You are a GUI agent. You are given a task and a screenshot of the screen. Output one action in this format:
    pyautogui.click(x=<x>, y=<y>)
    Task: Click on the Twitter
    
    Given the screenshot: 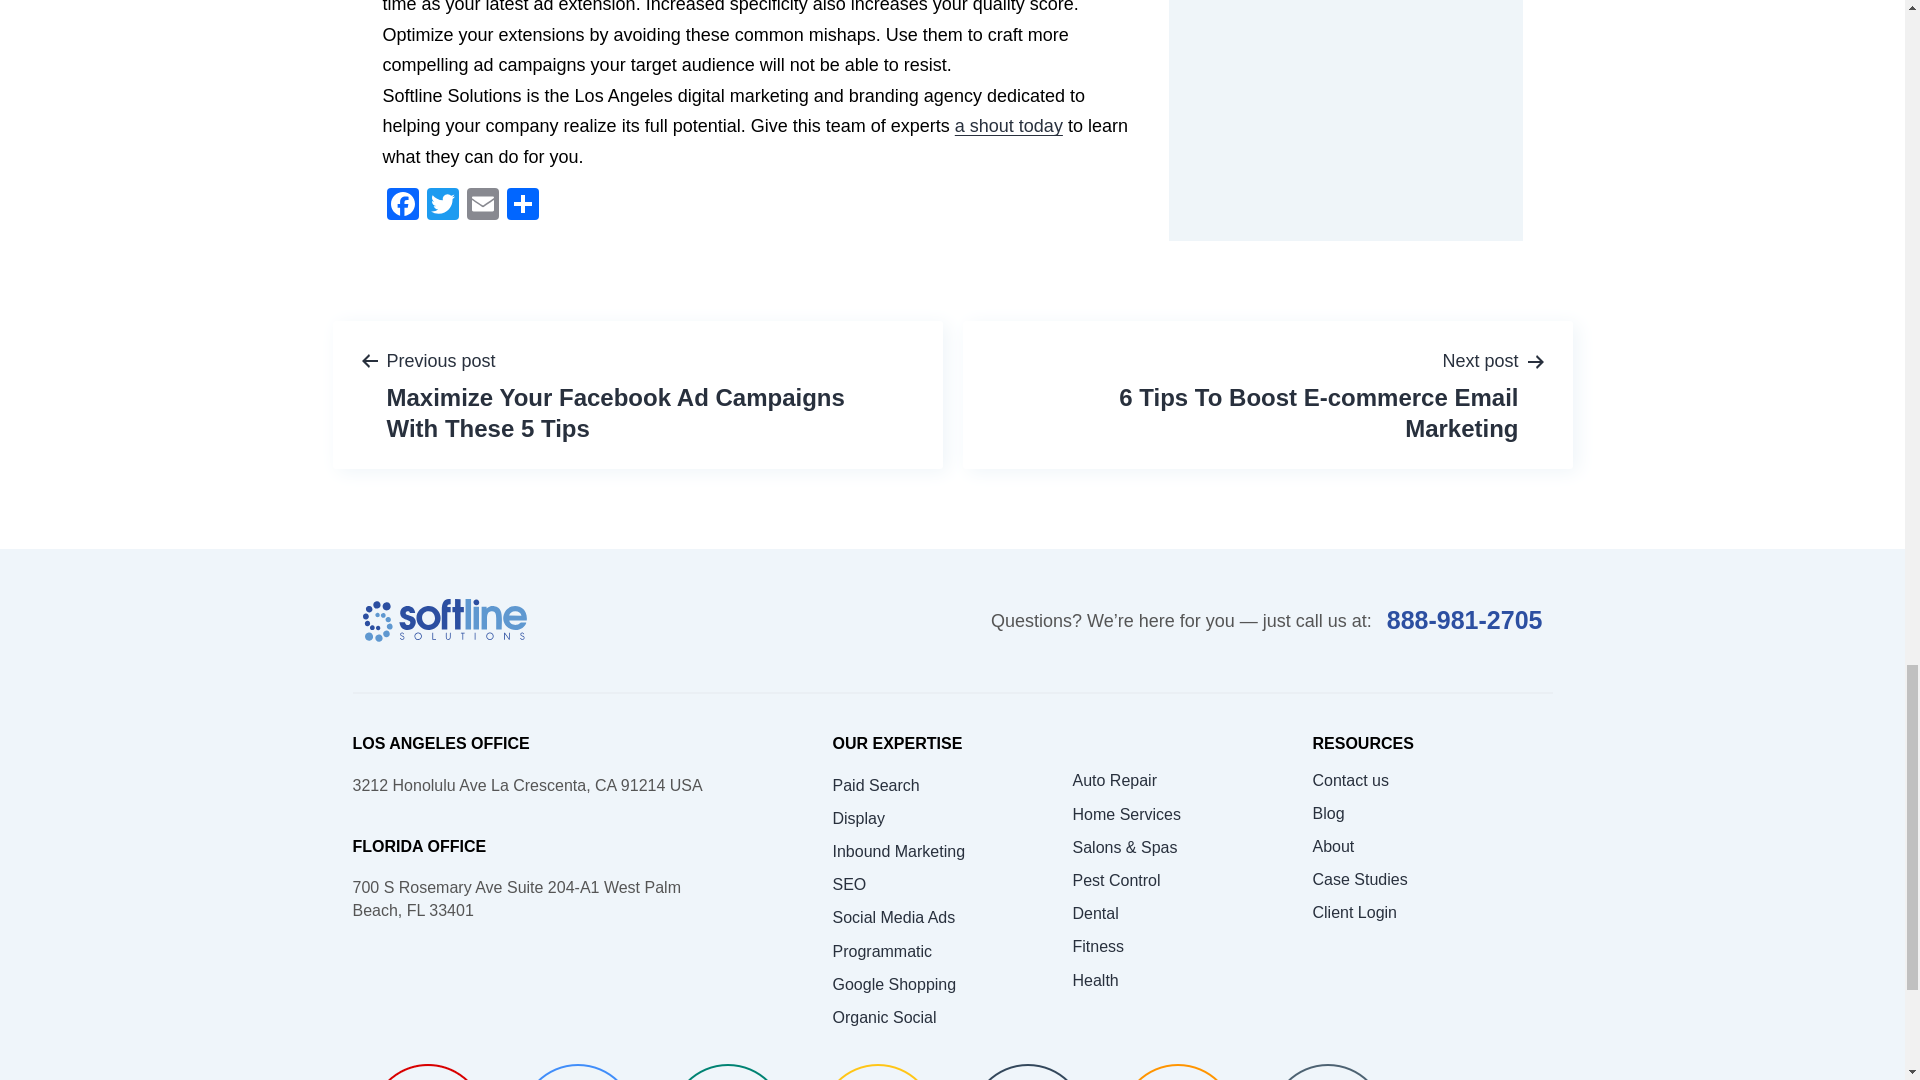 What is the action you would take?
    pyautogui.click(x=442, y=206)
    